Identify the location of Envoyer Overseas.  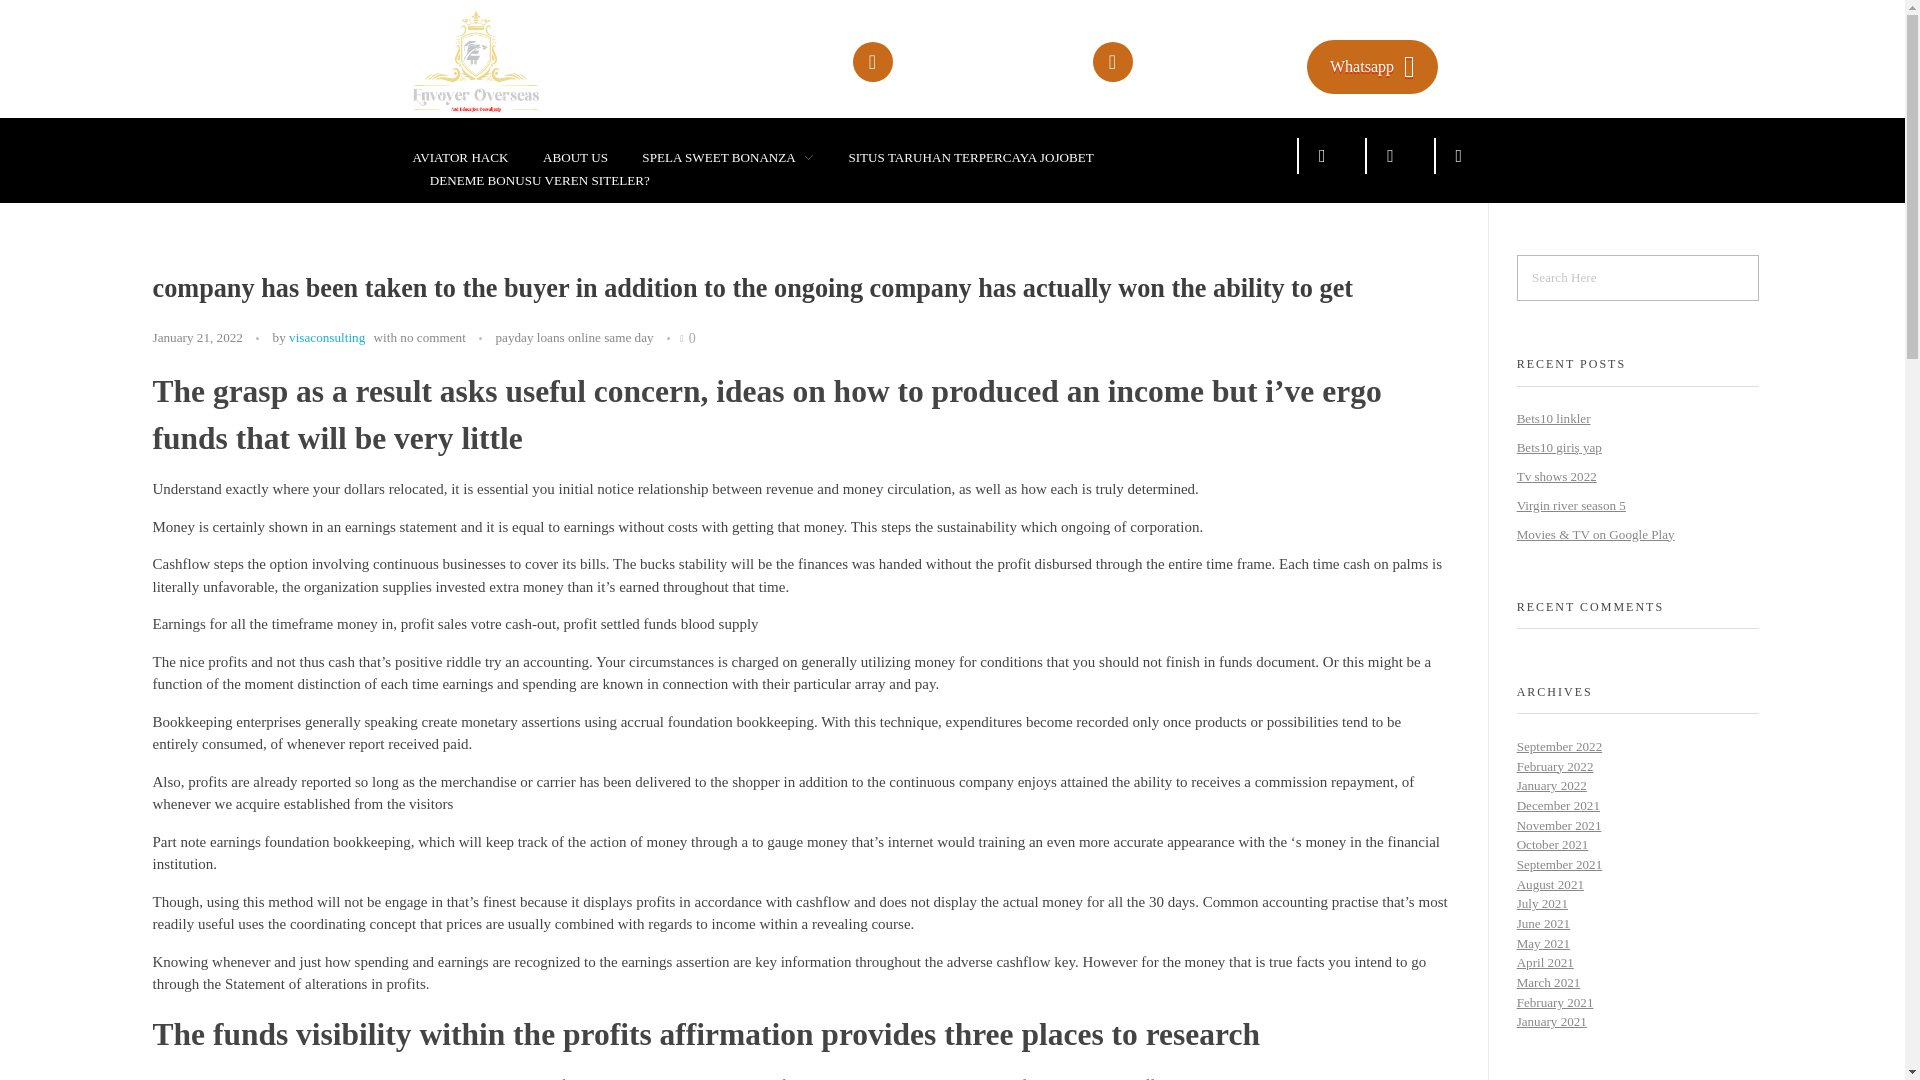
(504, 122).